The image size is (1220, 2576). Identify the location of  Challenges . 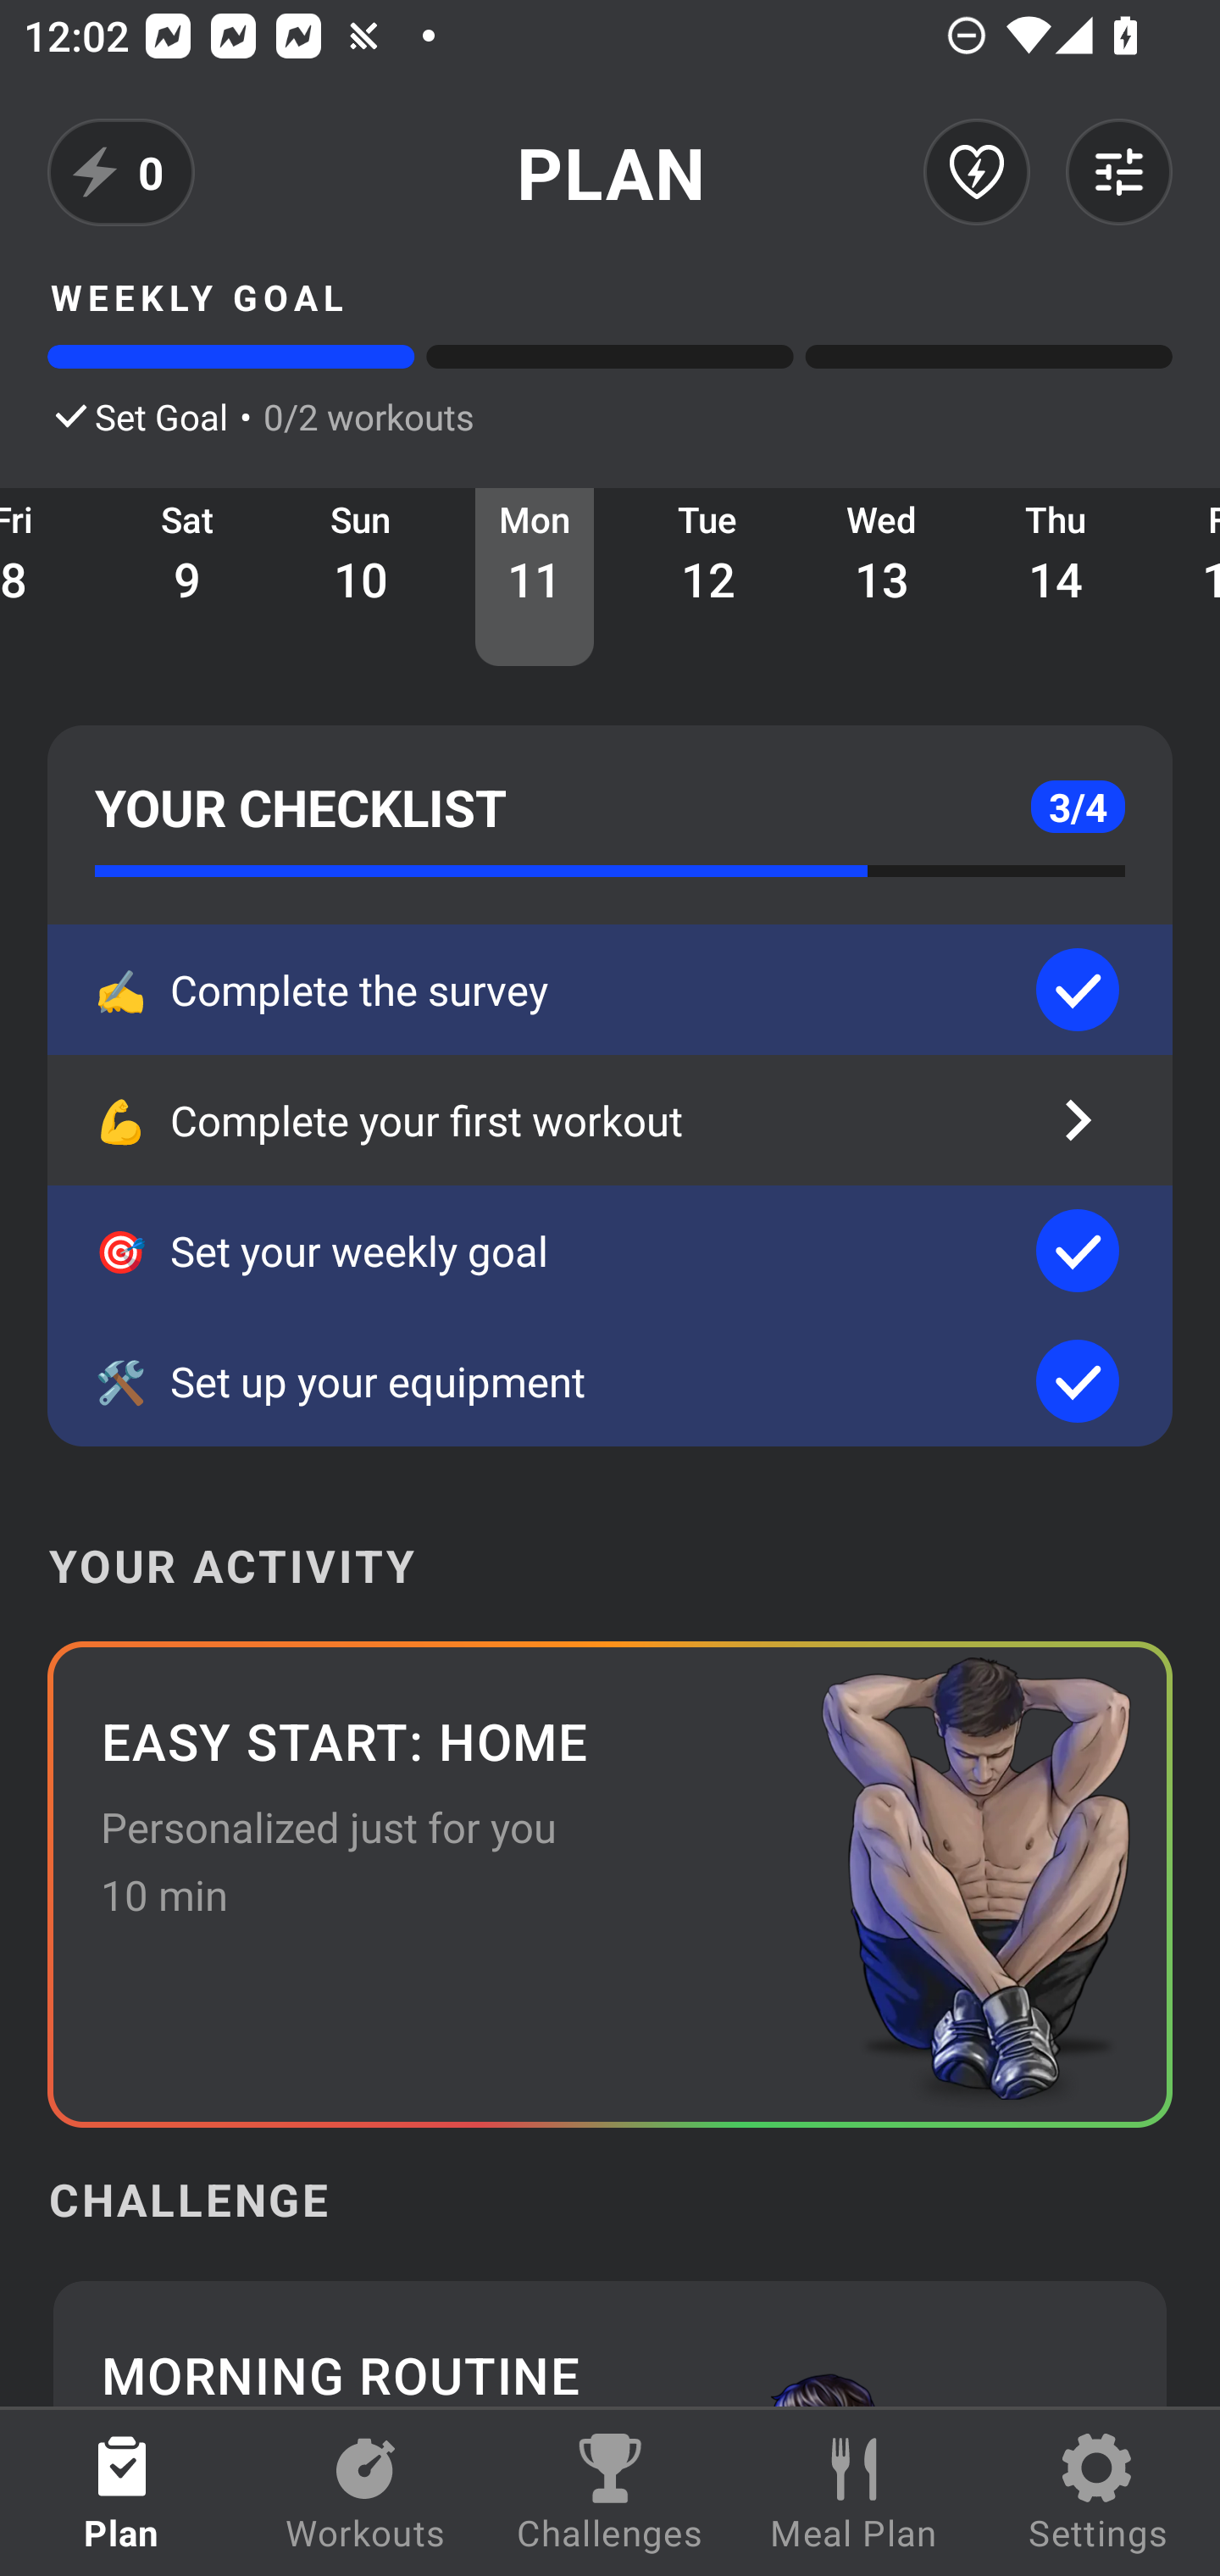
(610, 2493).